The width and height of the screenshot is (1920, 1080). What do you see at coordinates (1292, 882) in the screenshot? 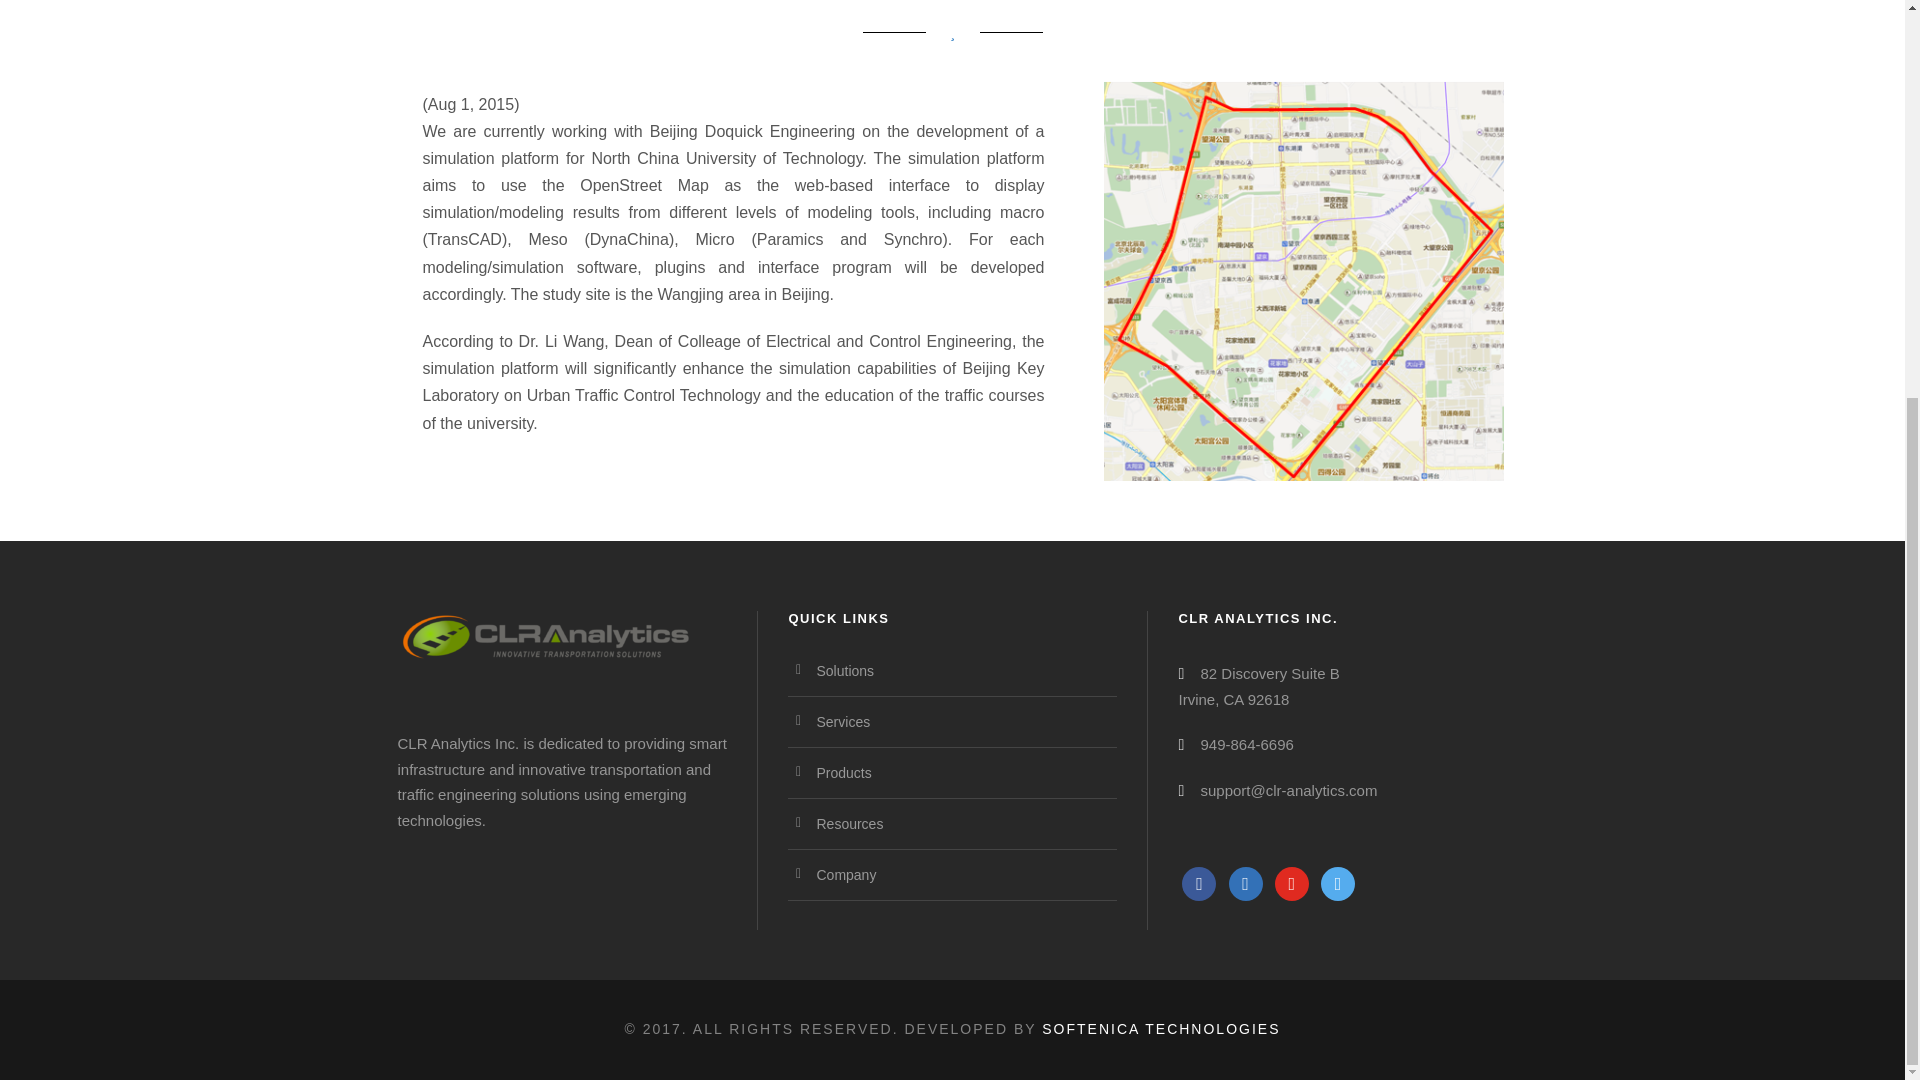
I see `Default Label` at bounding box center [1292, 882].